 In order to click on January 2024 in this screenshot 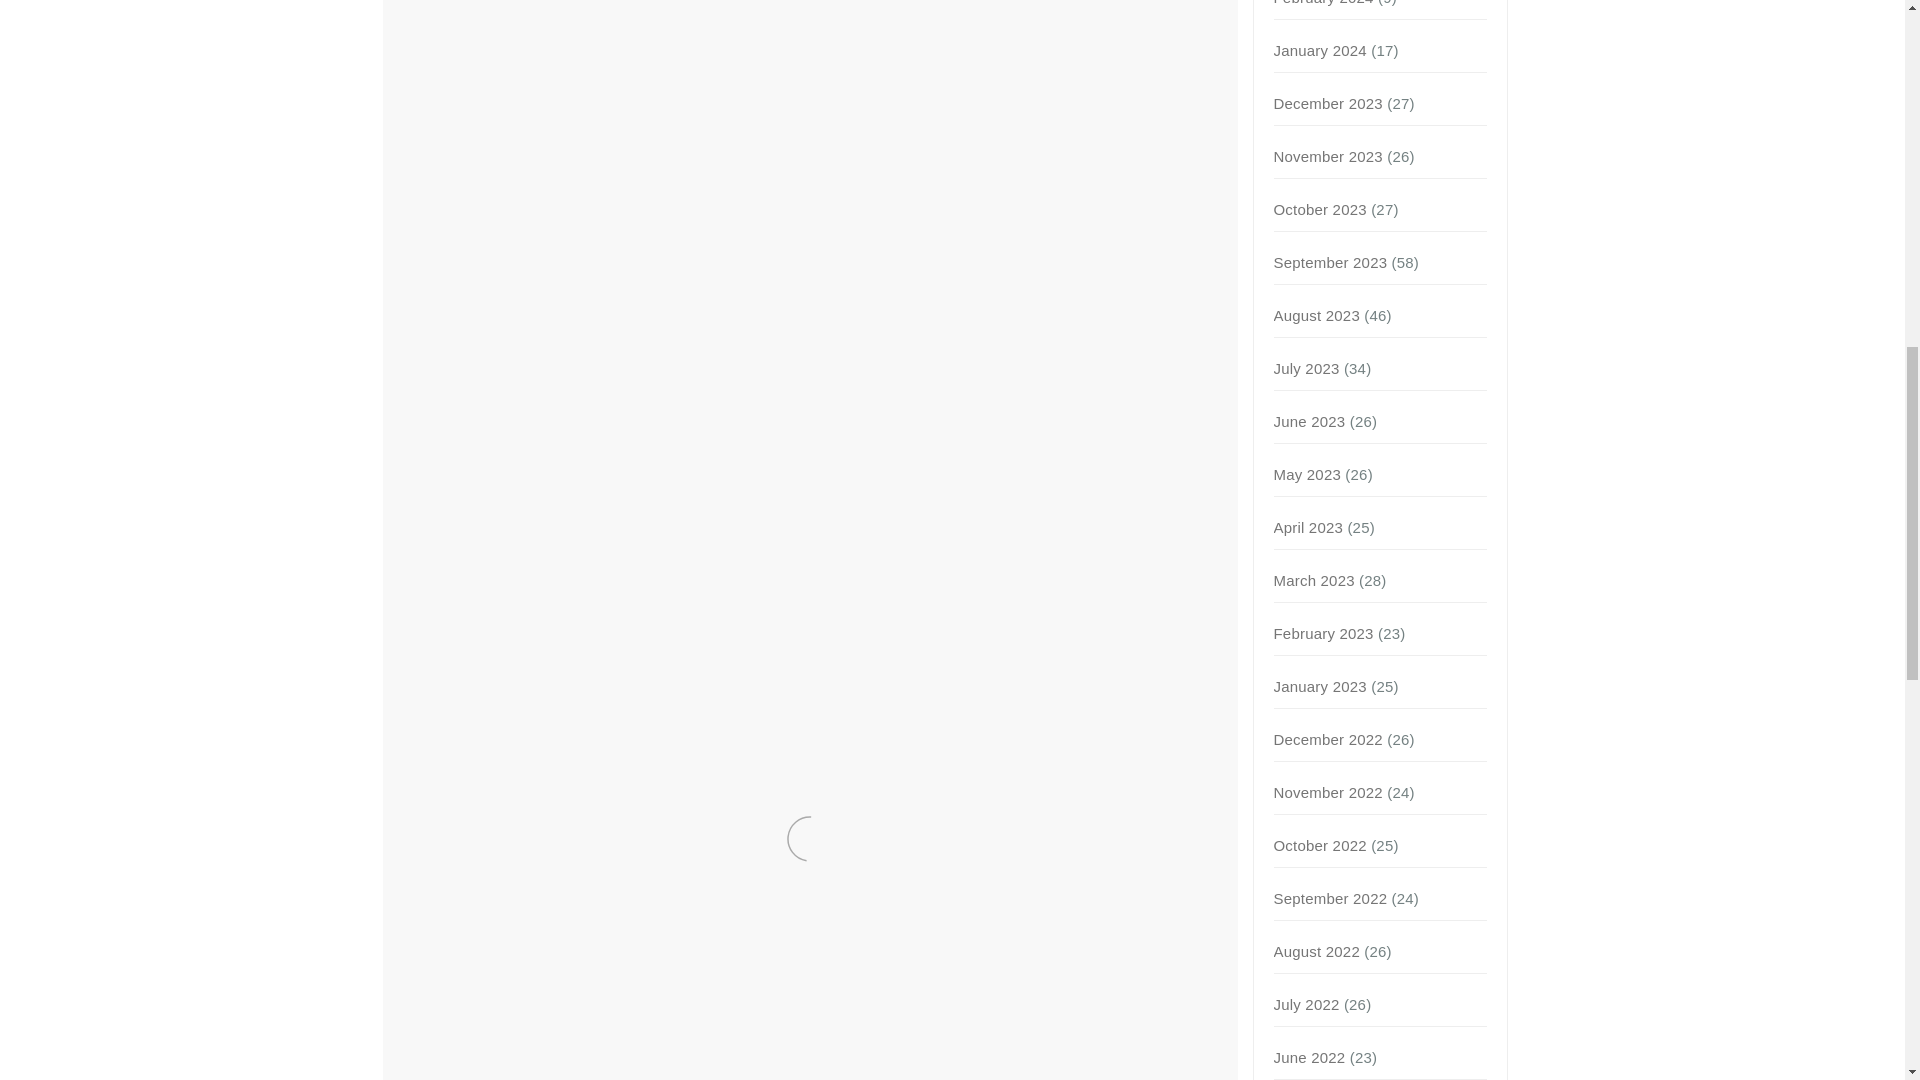, I will do `click(1320, 50)`.